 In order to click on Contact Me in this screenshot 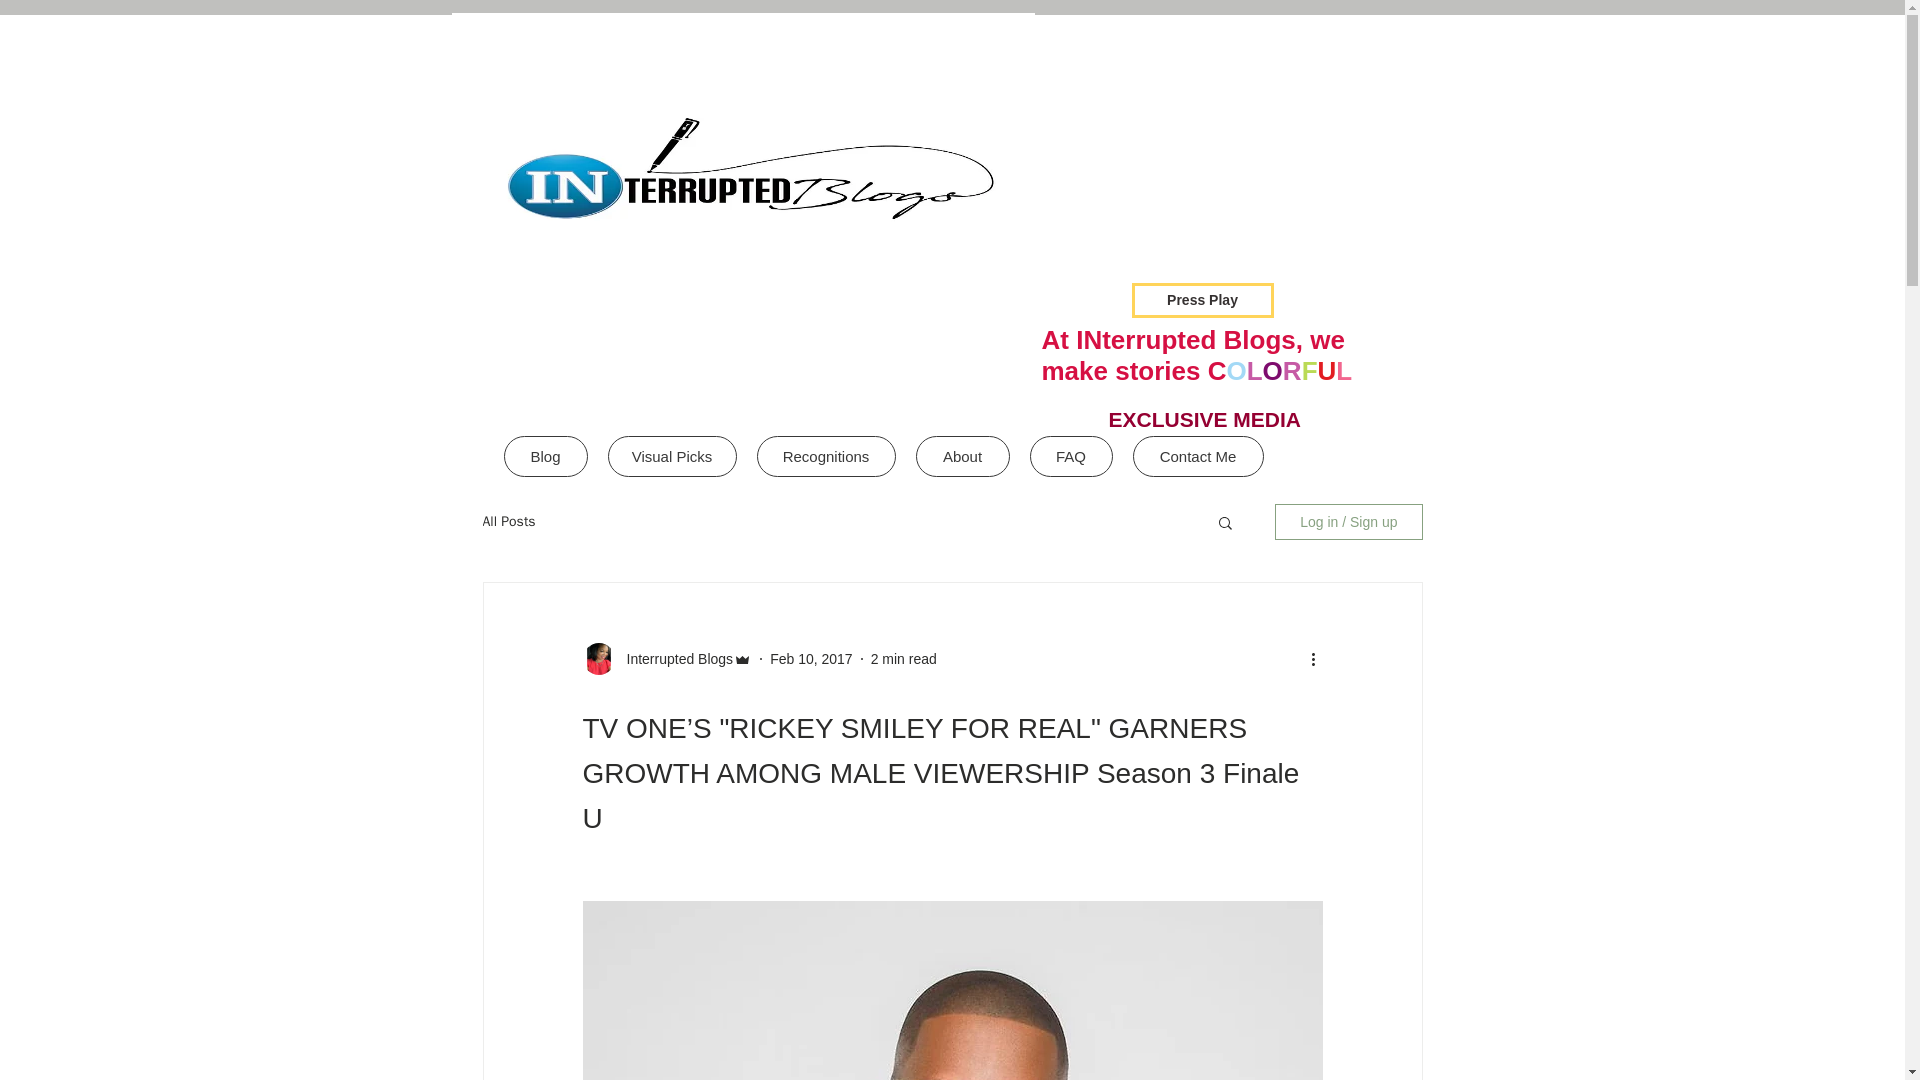, I will do `click(1198, 456)`.